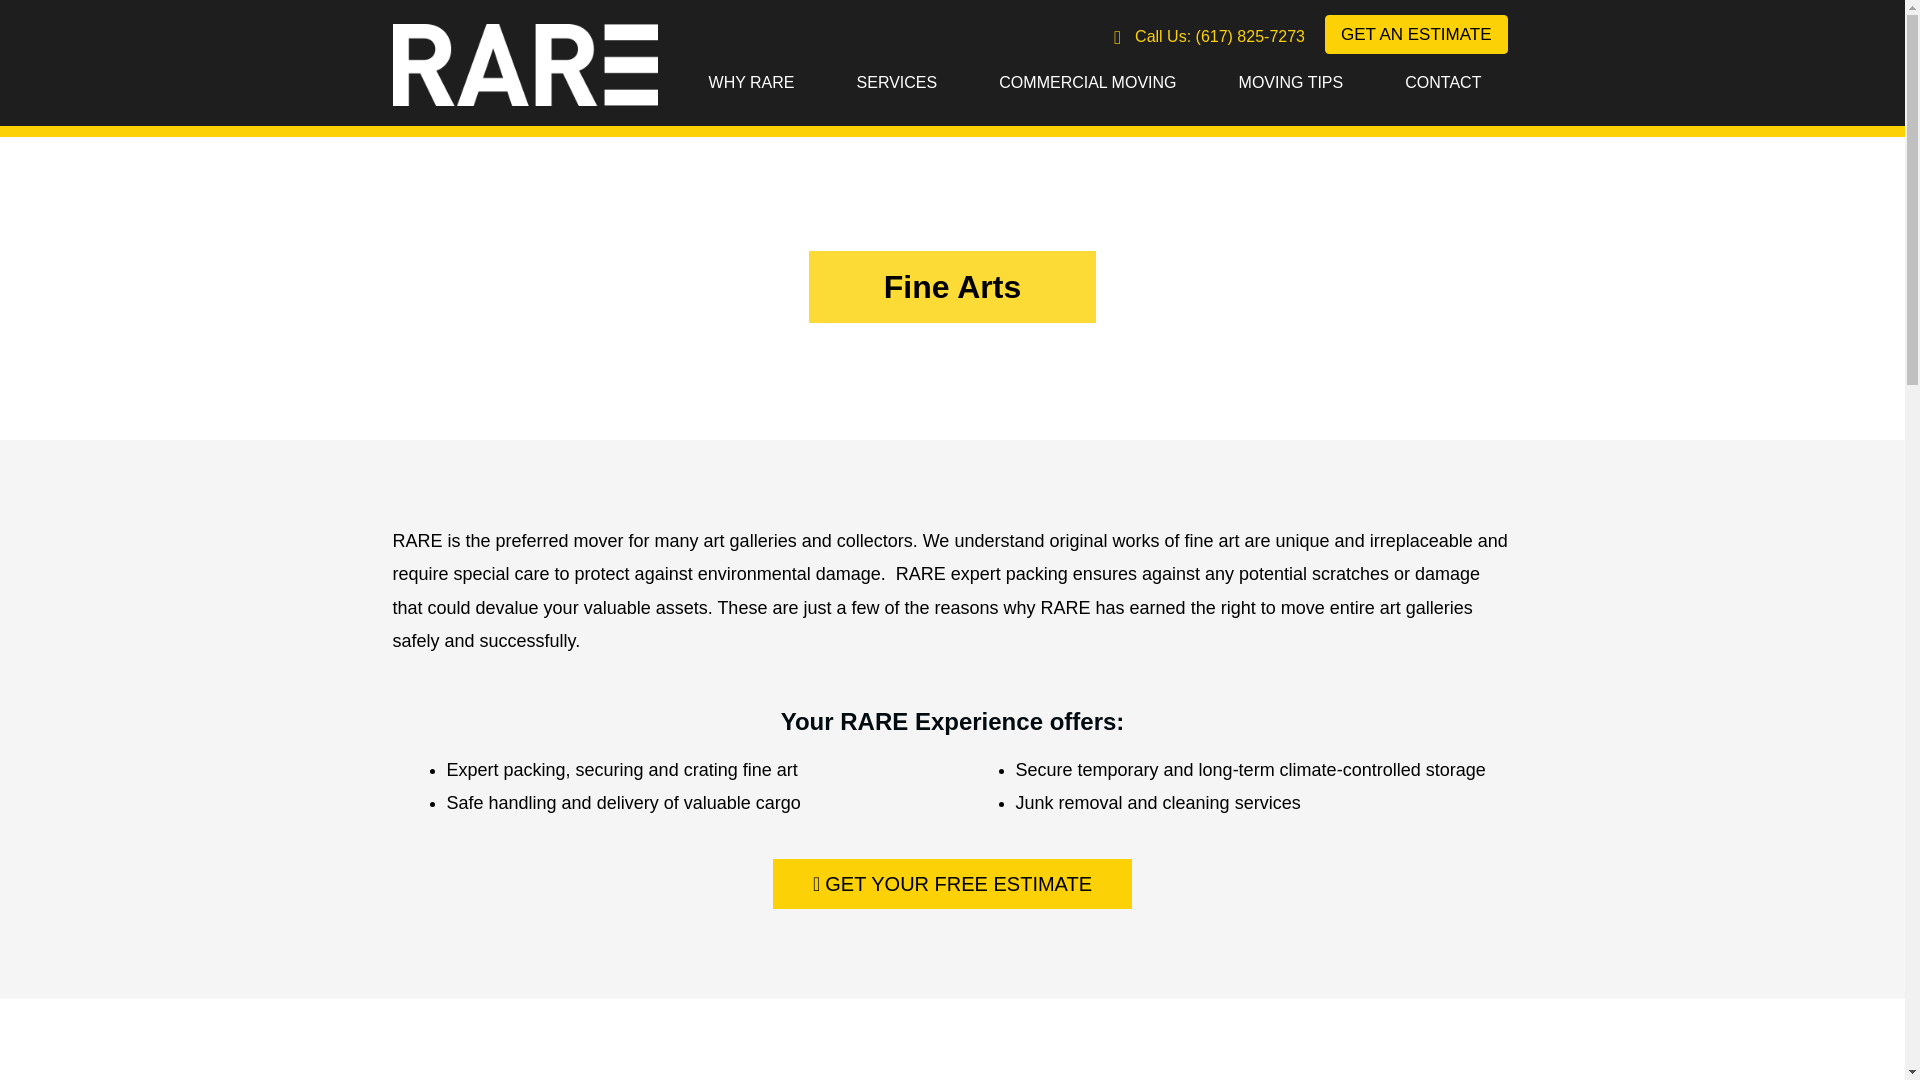 Image resolution: width=1920 pixels, height=1080 pixels. Describe the element at coordinates (1087, 82) in the screenshot. I see `COMMERCIAL MOVING` at that location.